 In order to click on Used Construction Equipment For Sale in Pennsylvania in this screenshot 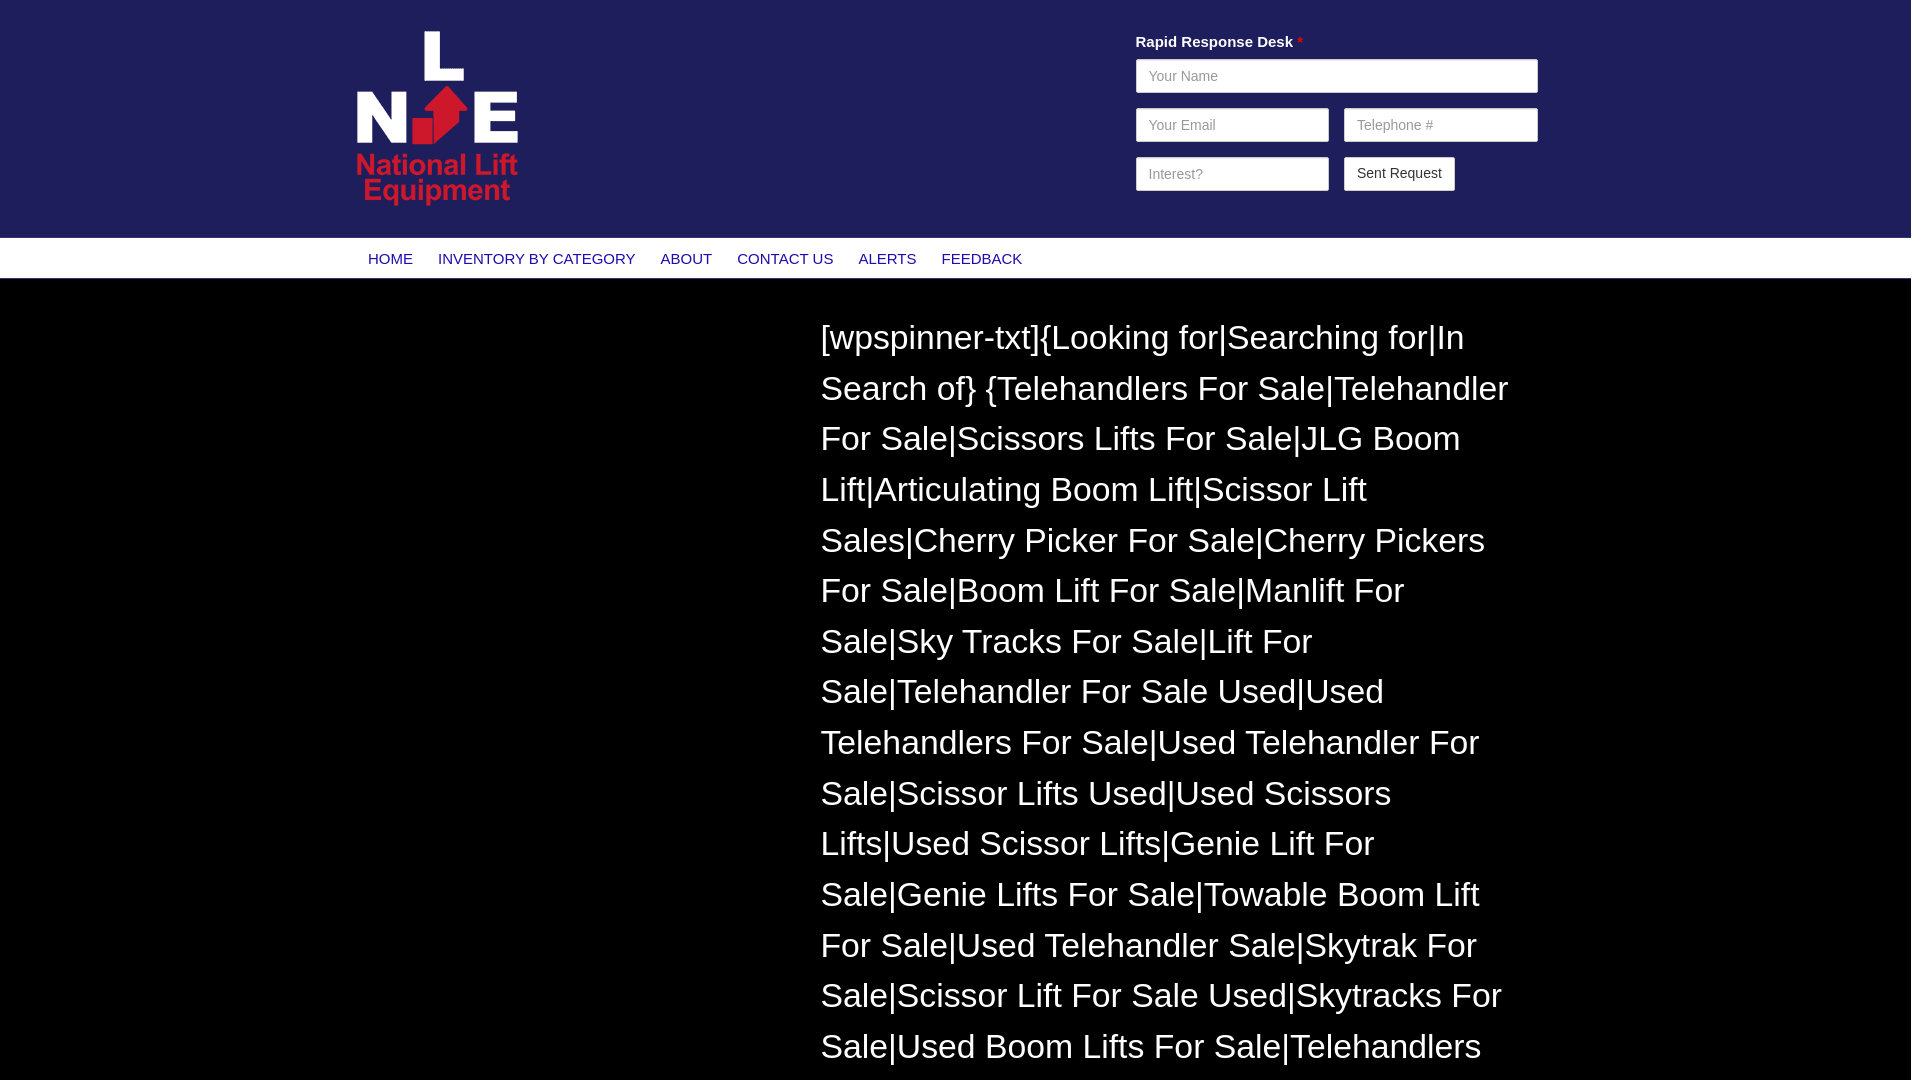, I will do `click(547, 422)`.